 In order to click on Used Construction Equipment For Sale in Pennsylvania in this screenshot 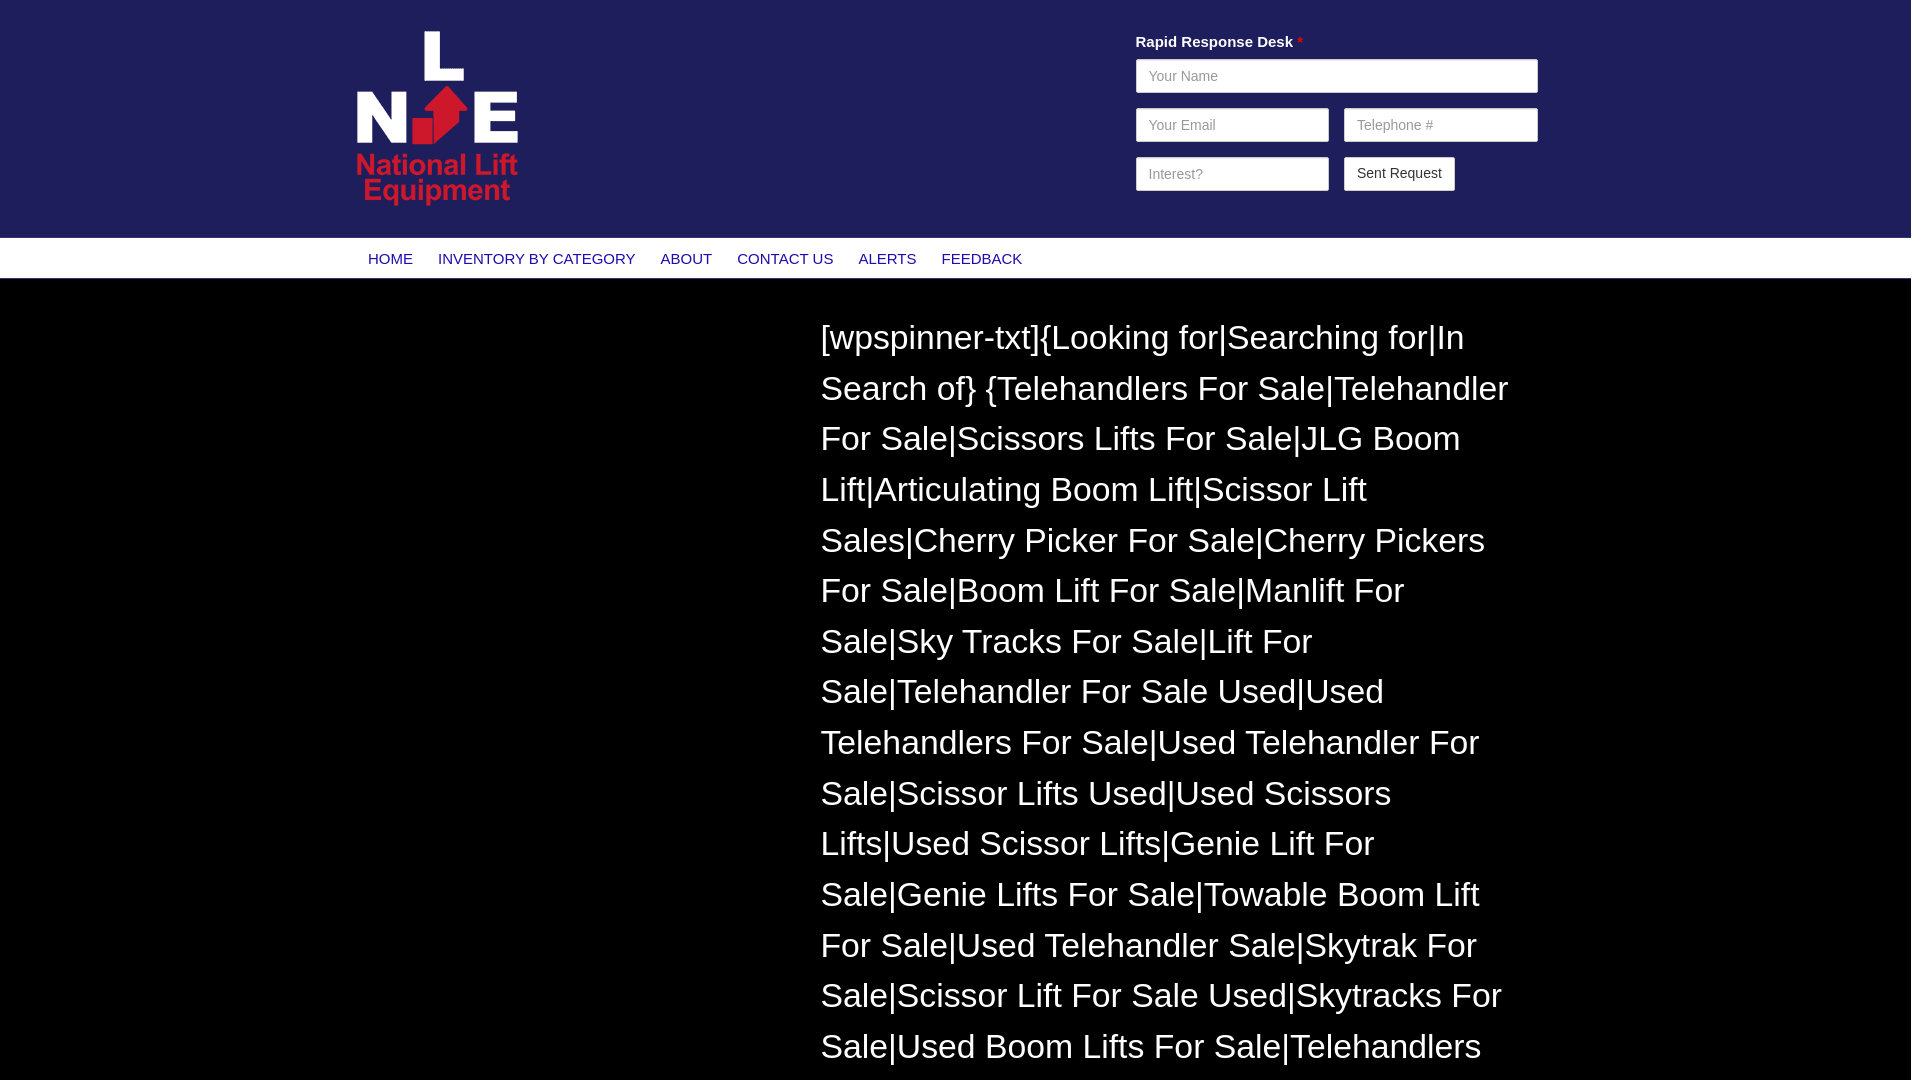, I will do `click(547, 422)`.